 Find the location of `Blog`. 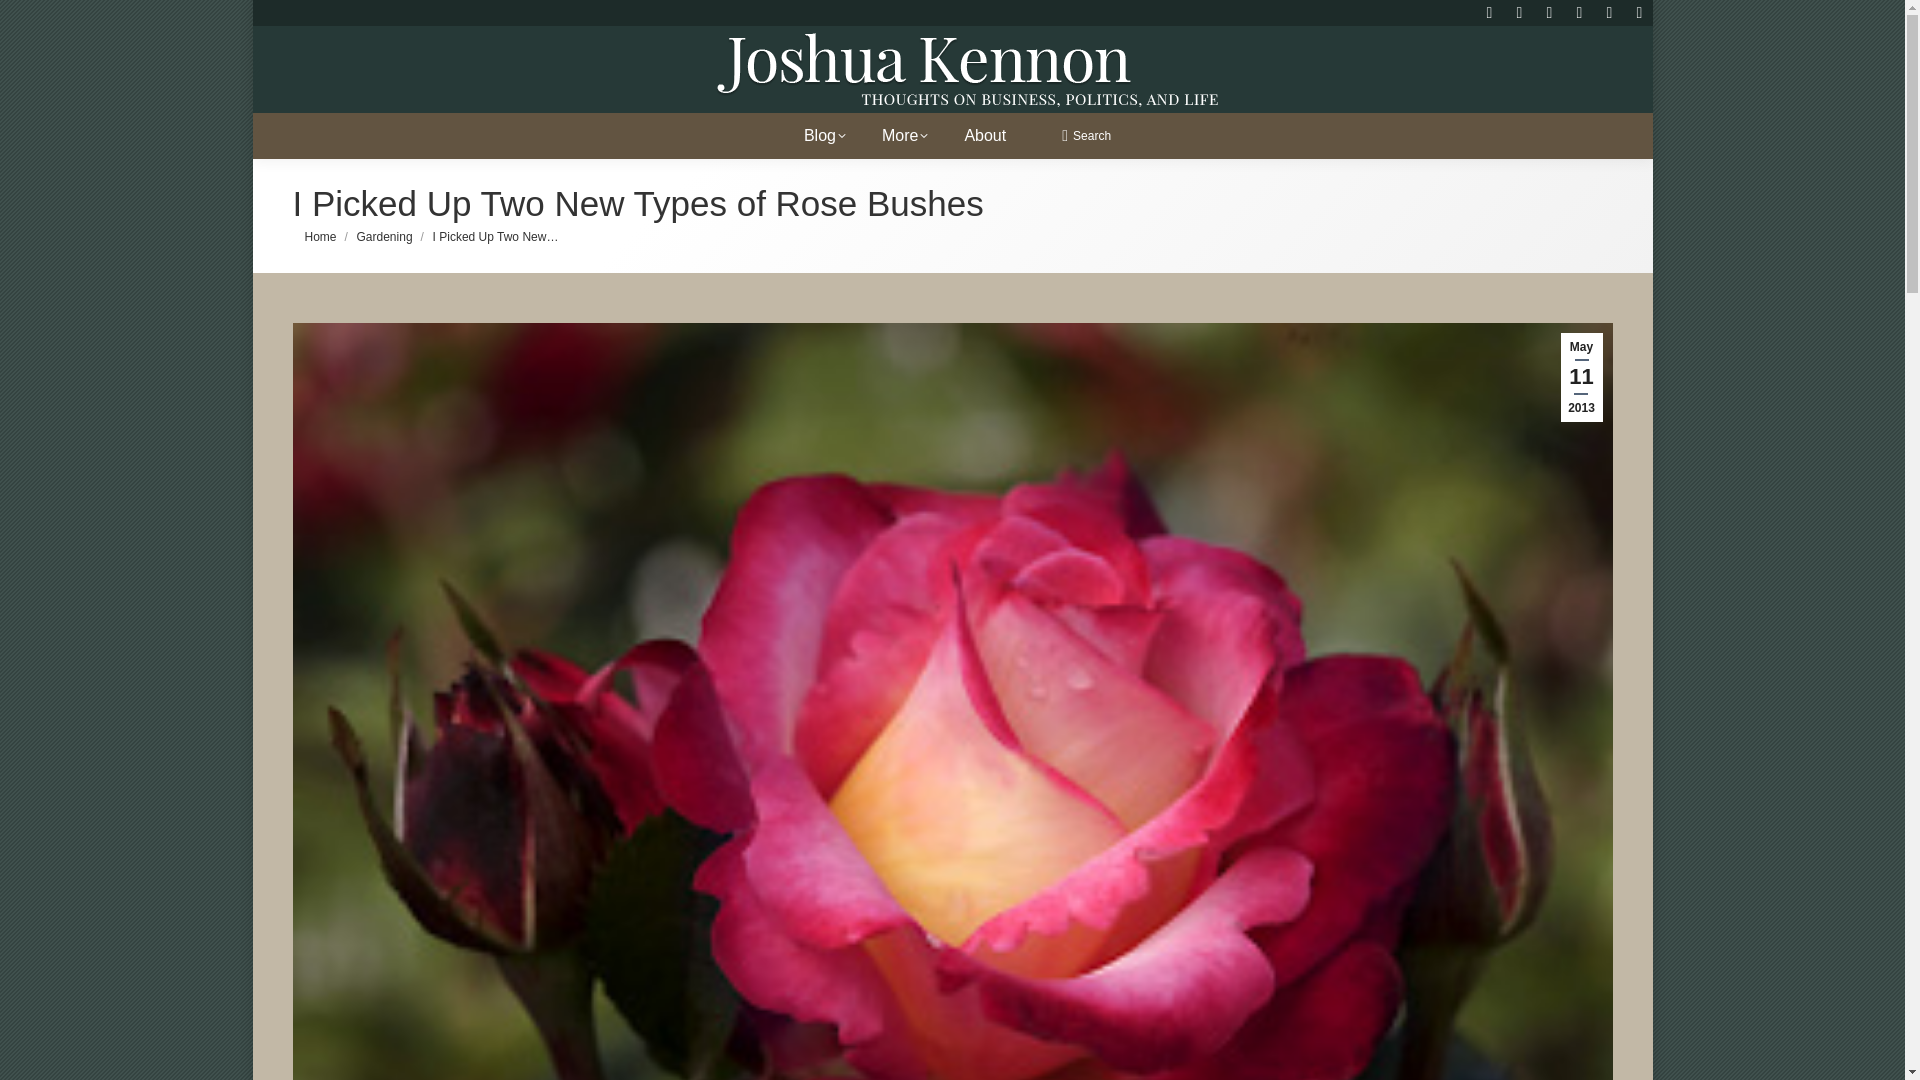

Blog is located at coordinates (832, 129).